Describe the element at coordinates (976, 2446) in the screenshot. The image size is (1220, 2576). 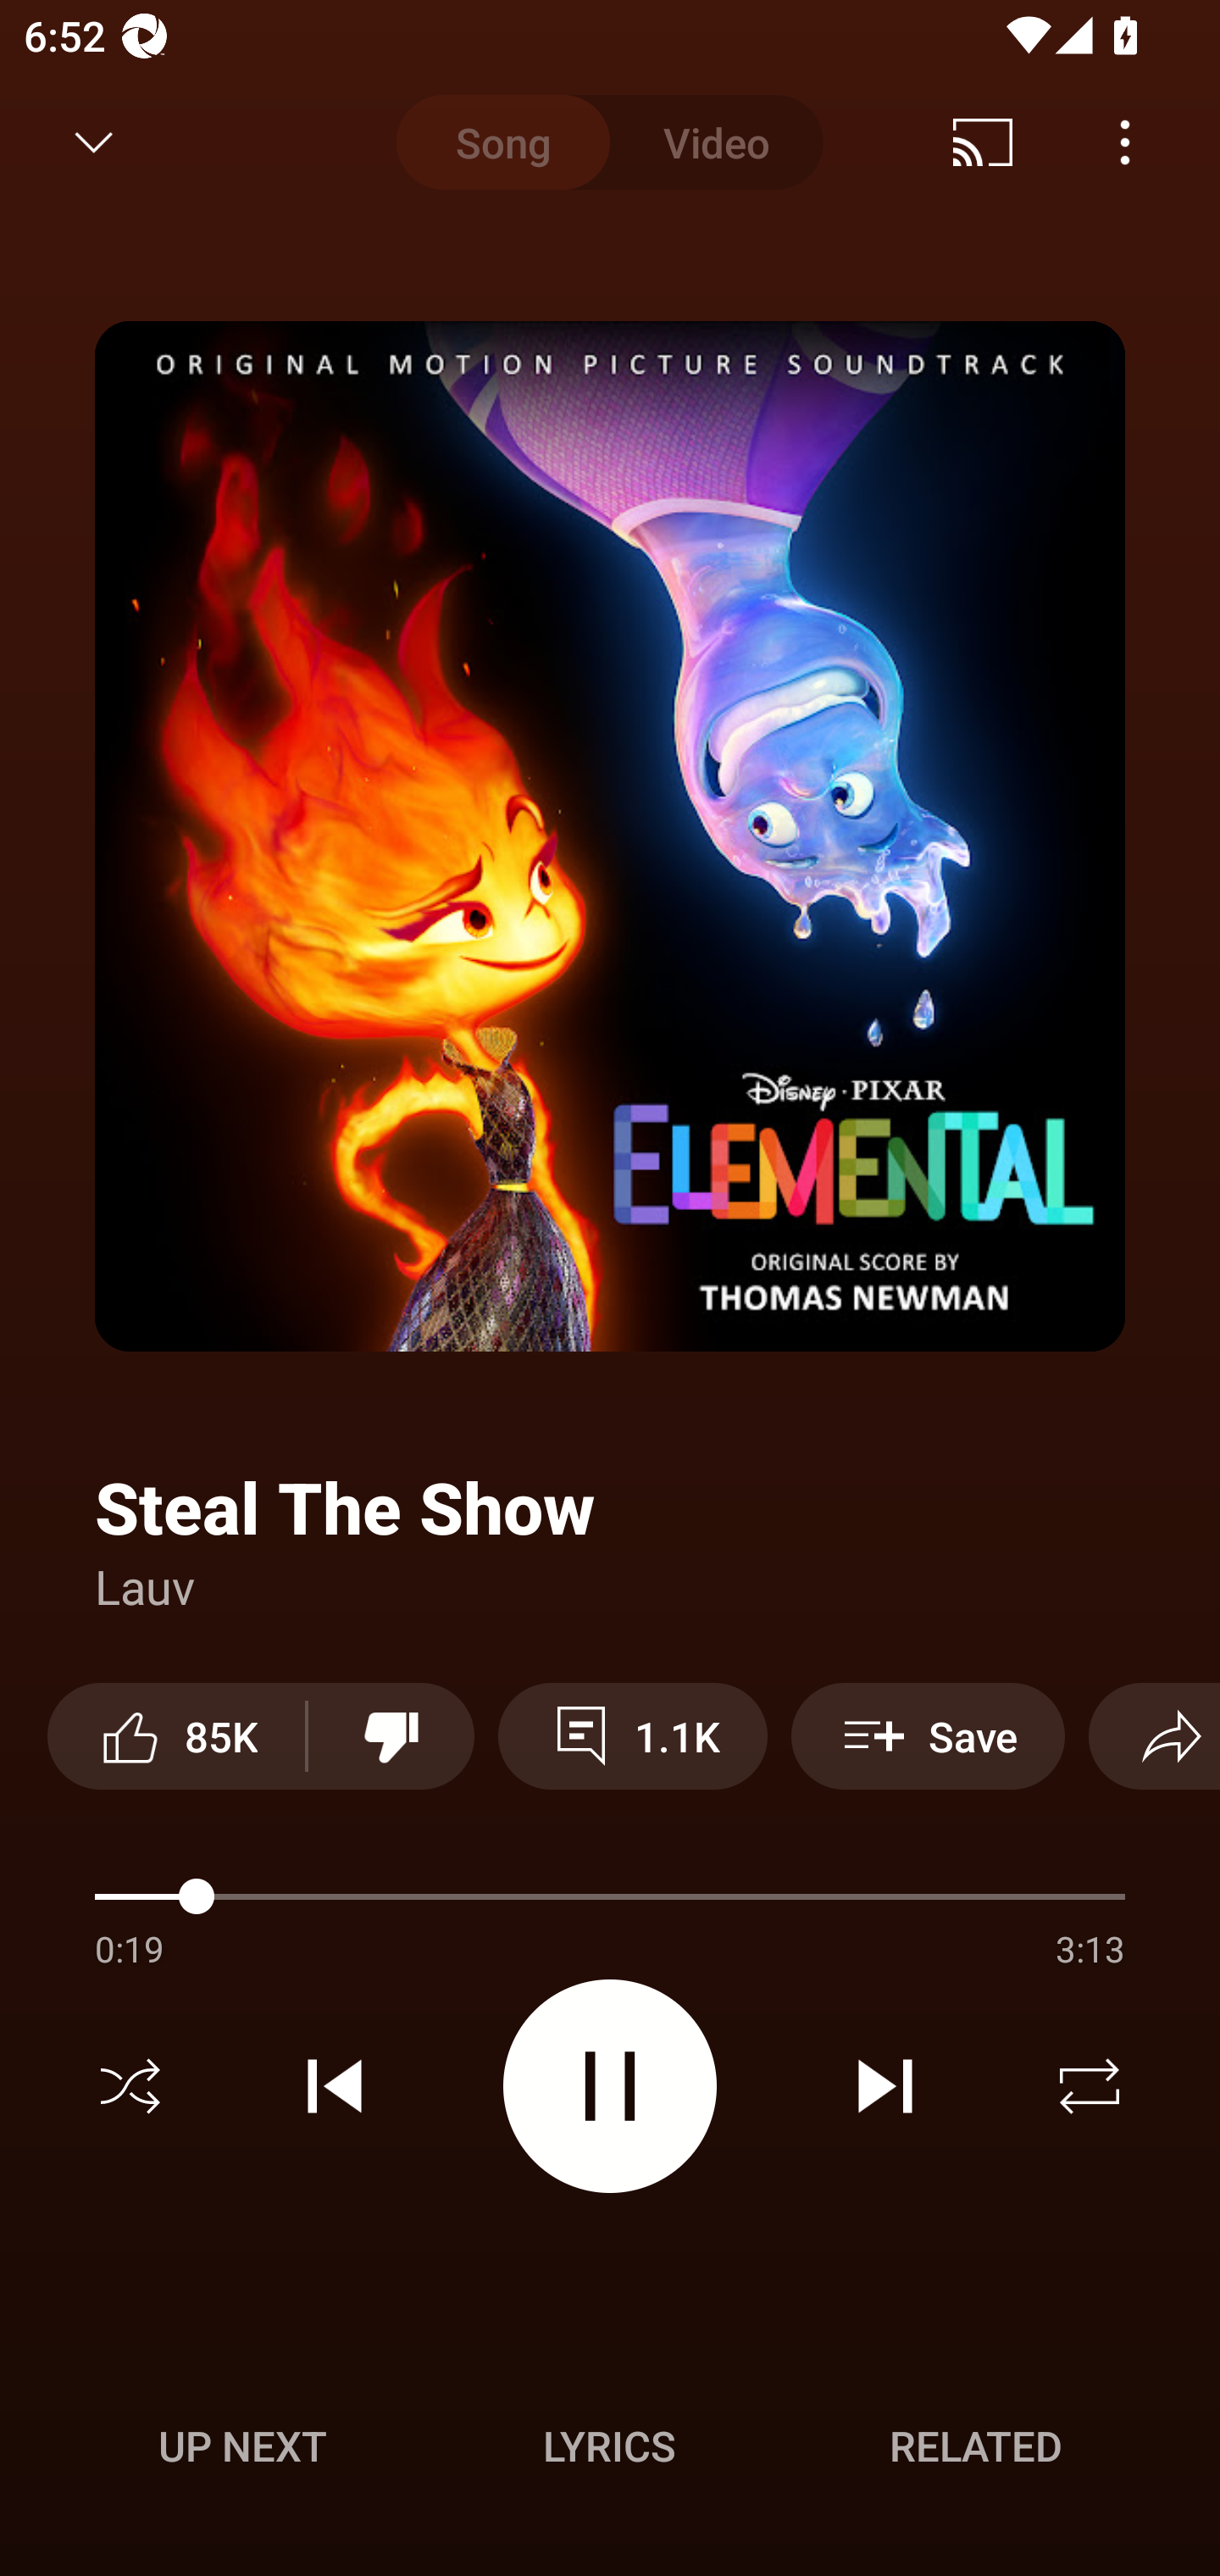
I see `Related RELATED` at that location.